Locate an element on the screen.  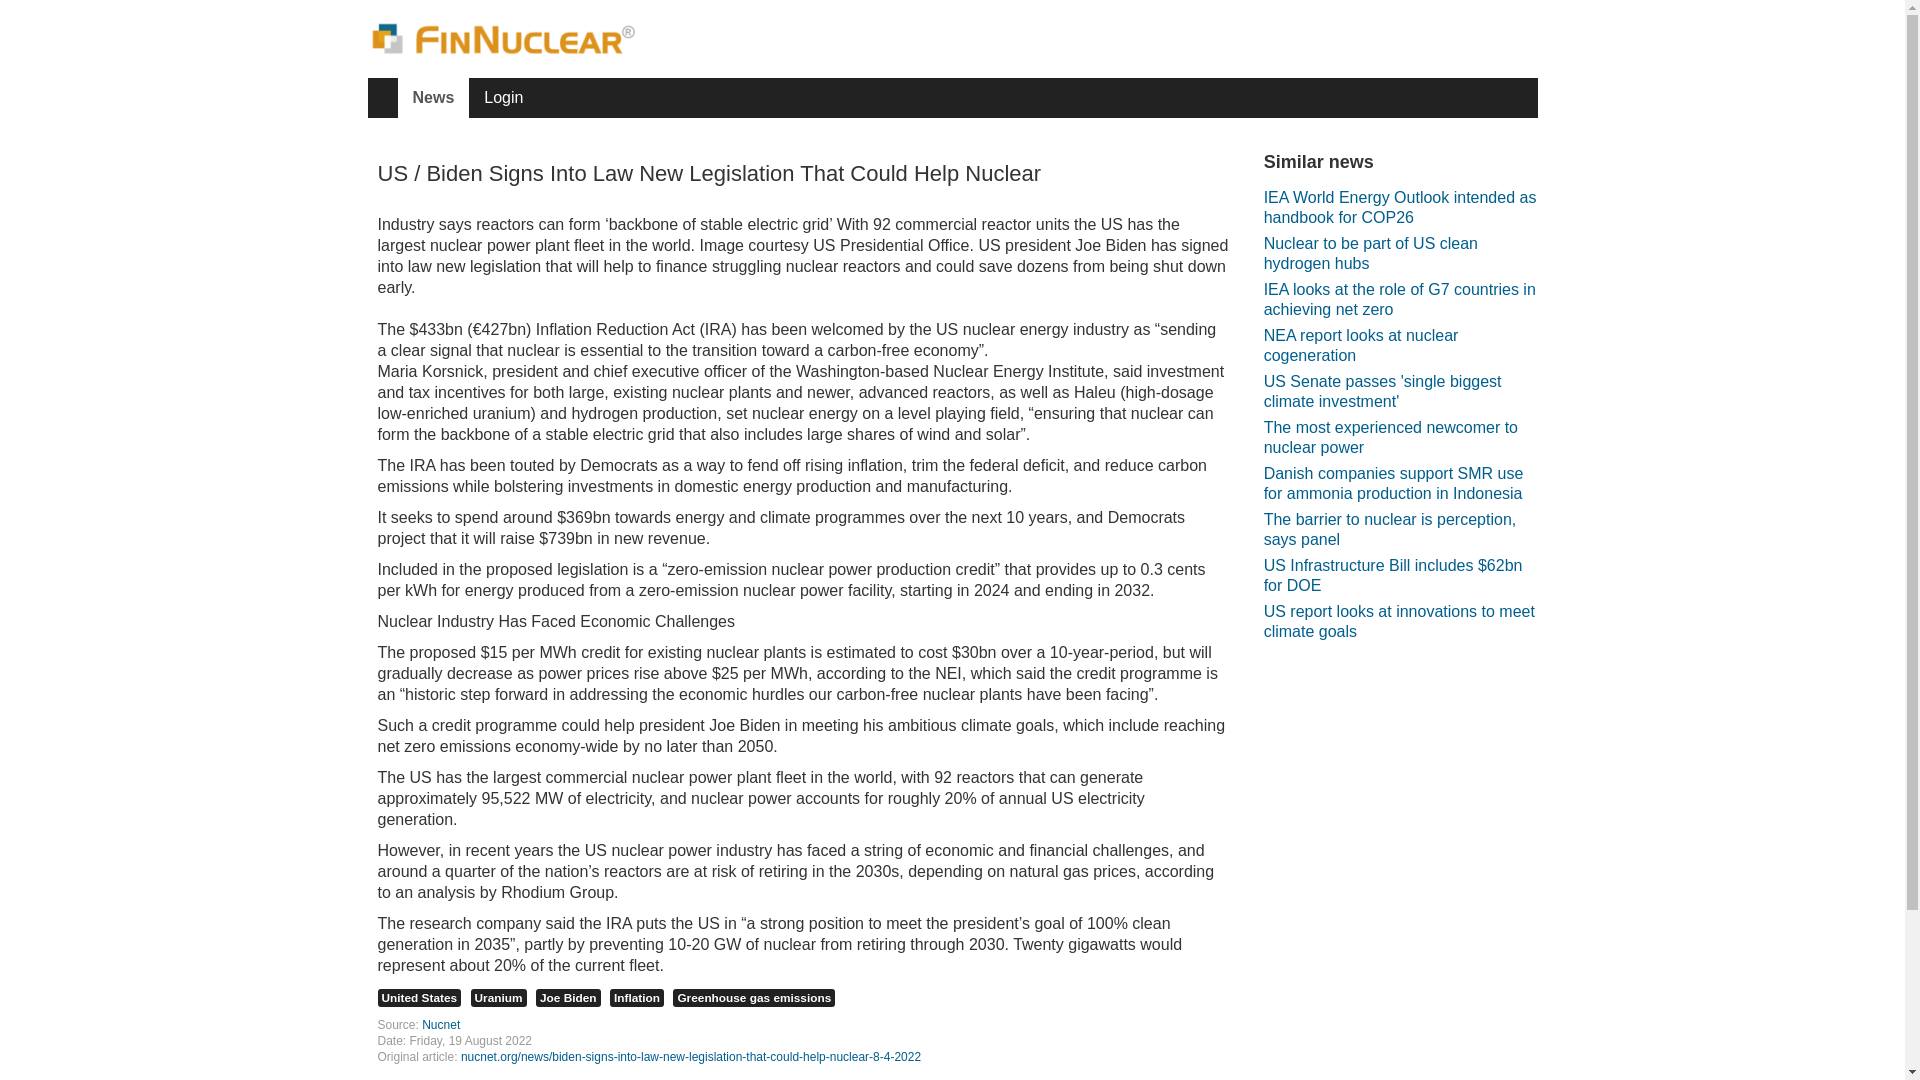
Nucnet is located at coordinates (441, 1025).